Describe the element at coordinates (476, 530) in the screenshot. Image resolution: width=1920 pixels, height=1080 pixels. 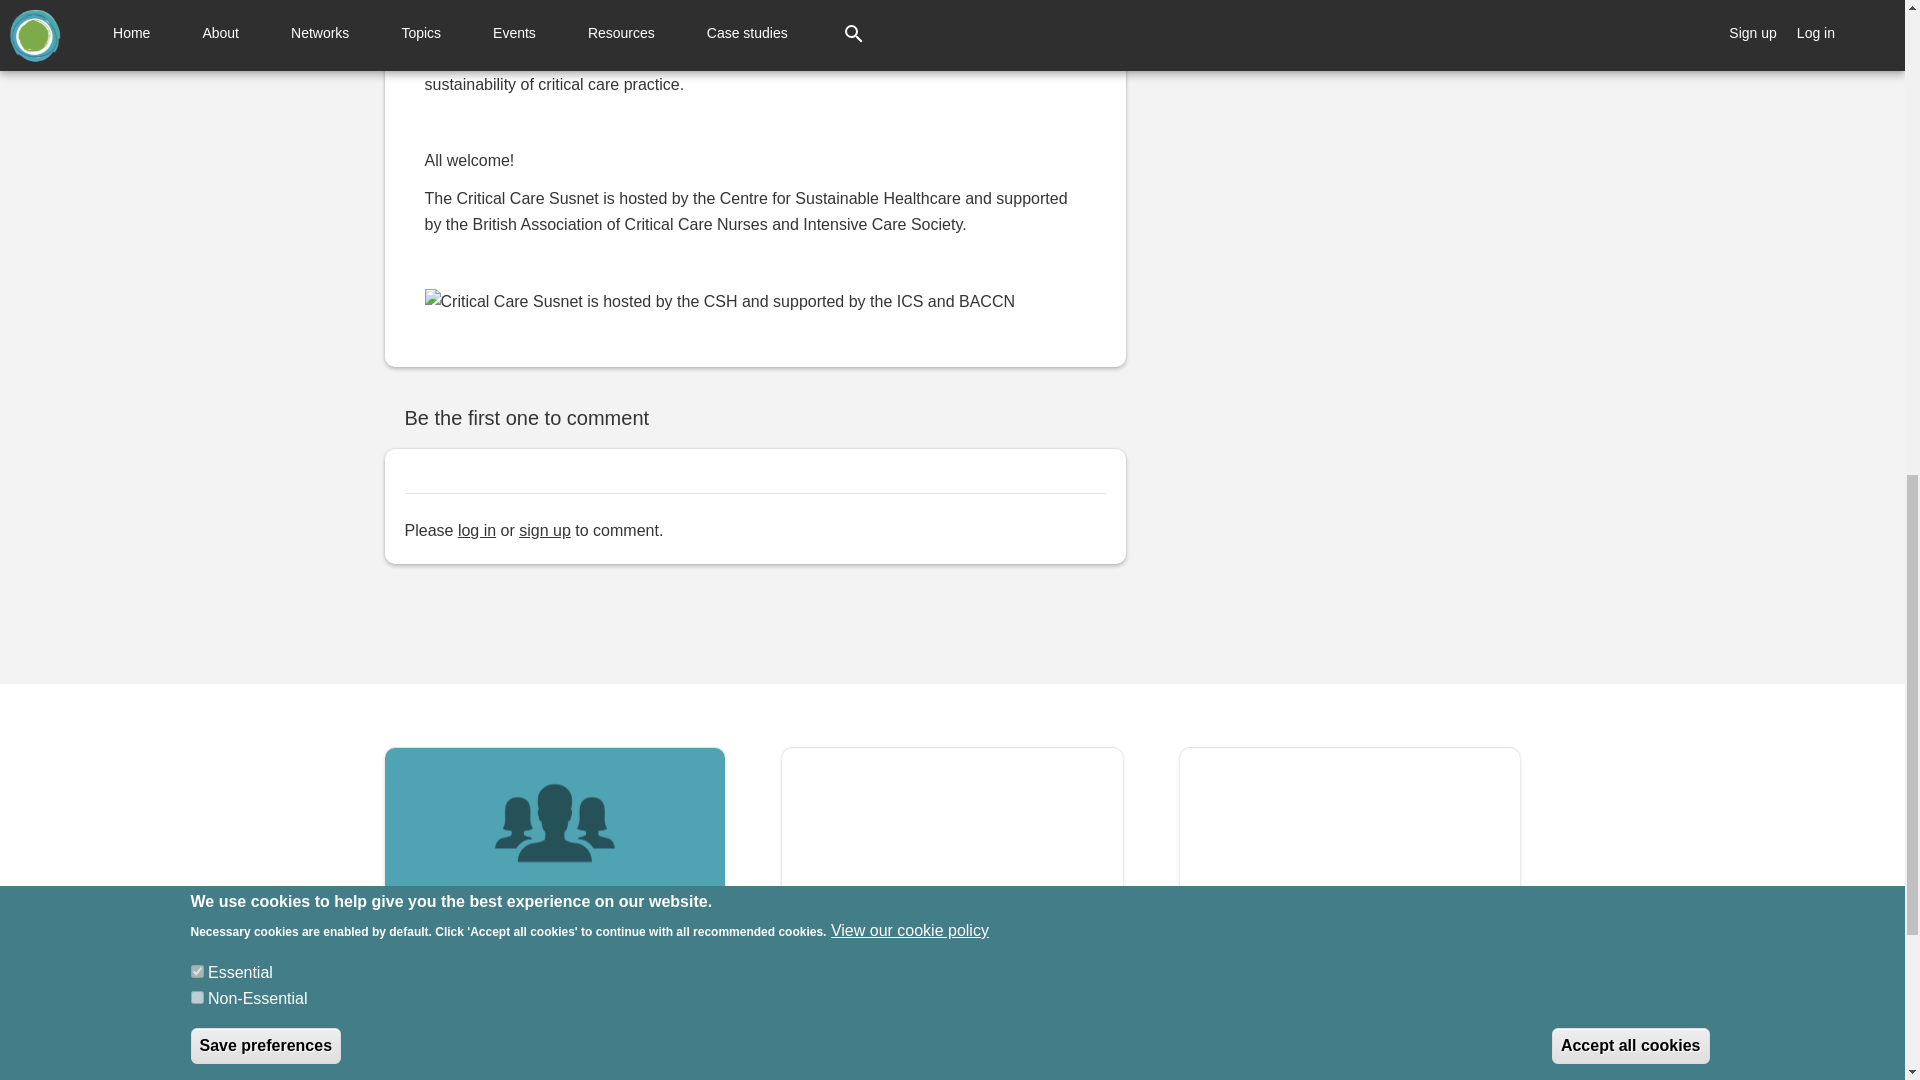
I see `log in` at that location.